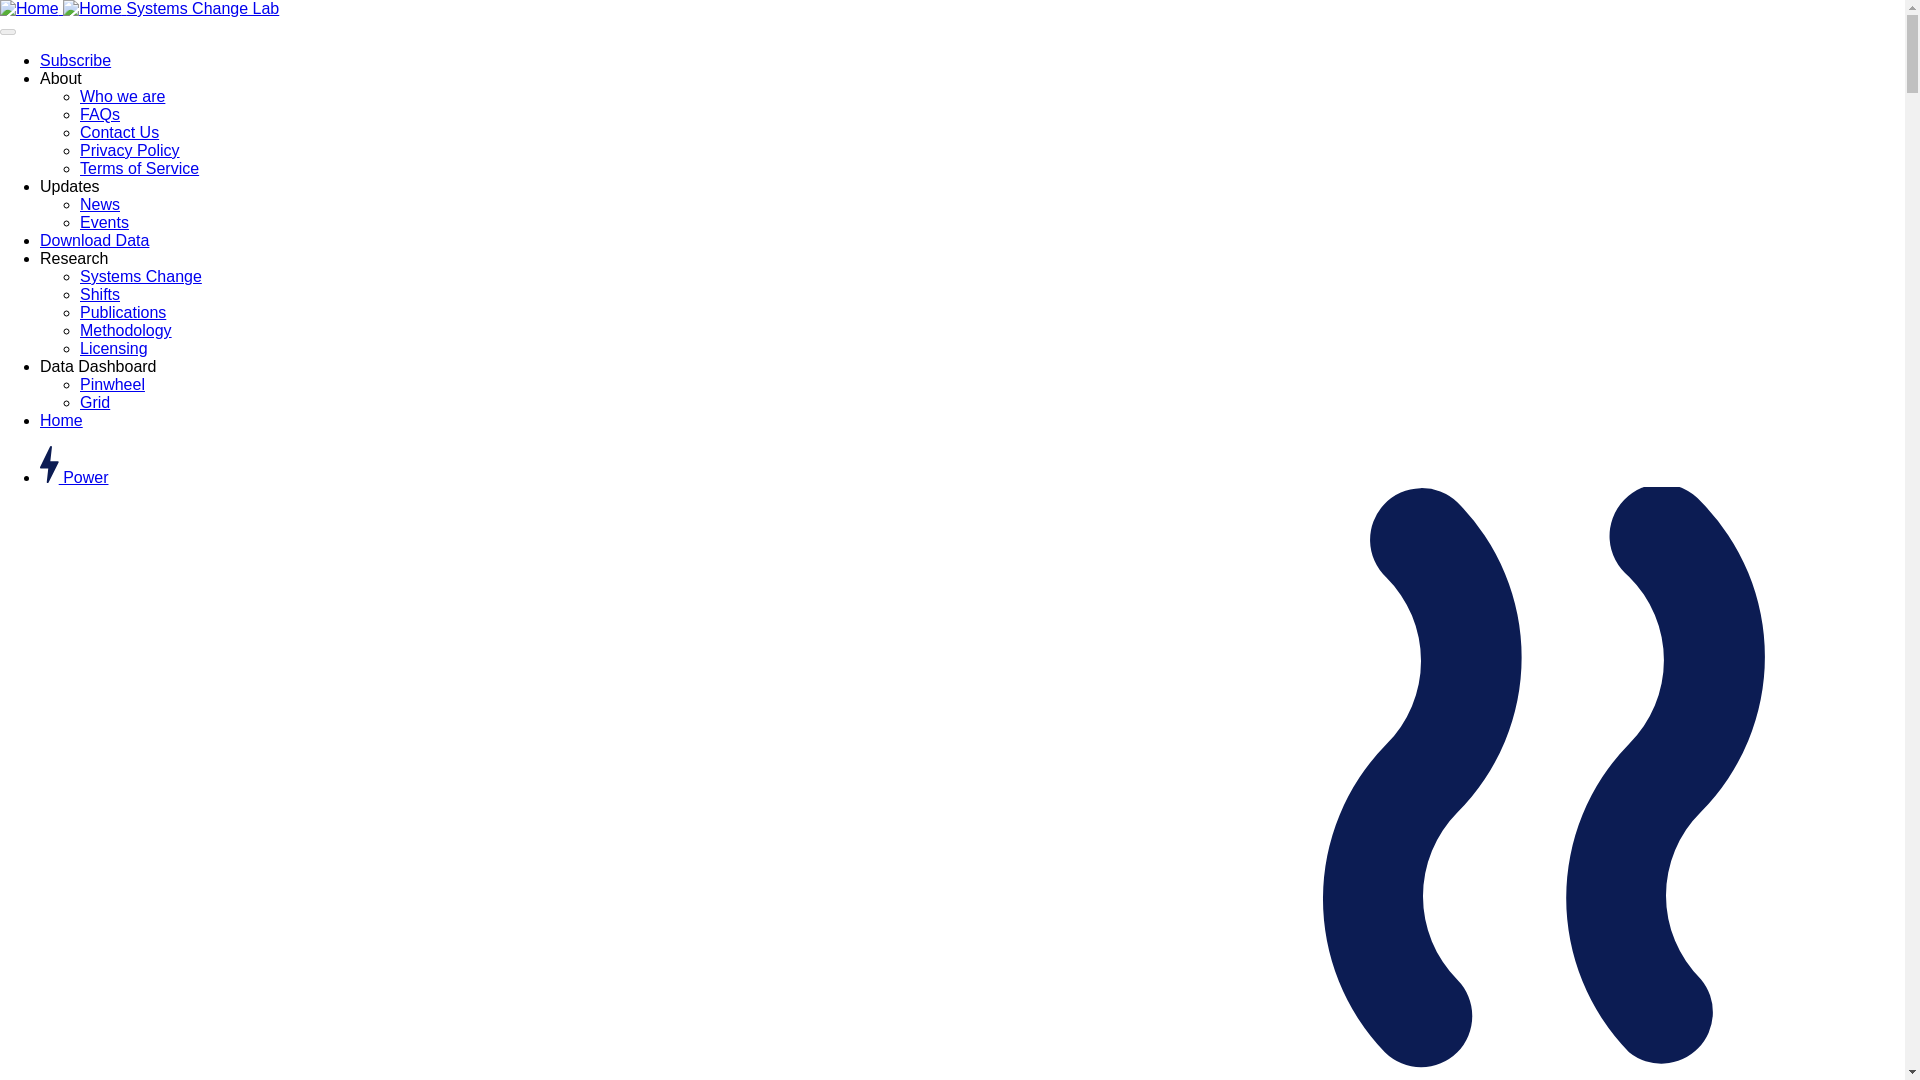 Image resolution: width=1920 pixels, height=1080 pixels. Describe the element at coordinates (98, 366) in the screenshot. I see `Data Dashboard` at that location.